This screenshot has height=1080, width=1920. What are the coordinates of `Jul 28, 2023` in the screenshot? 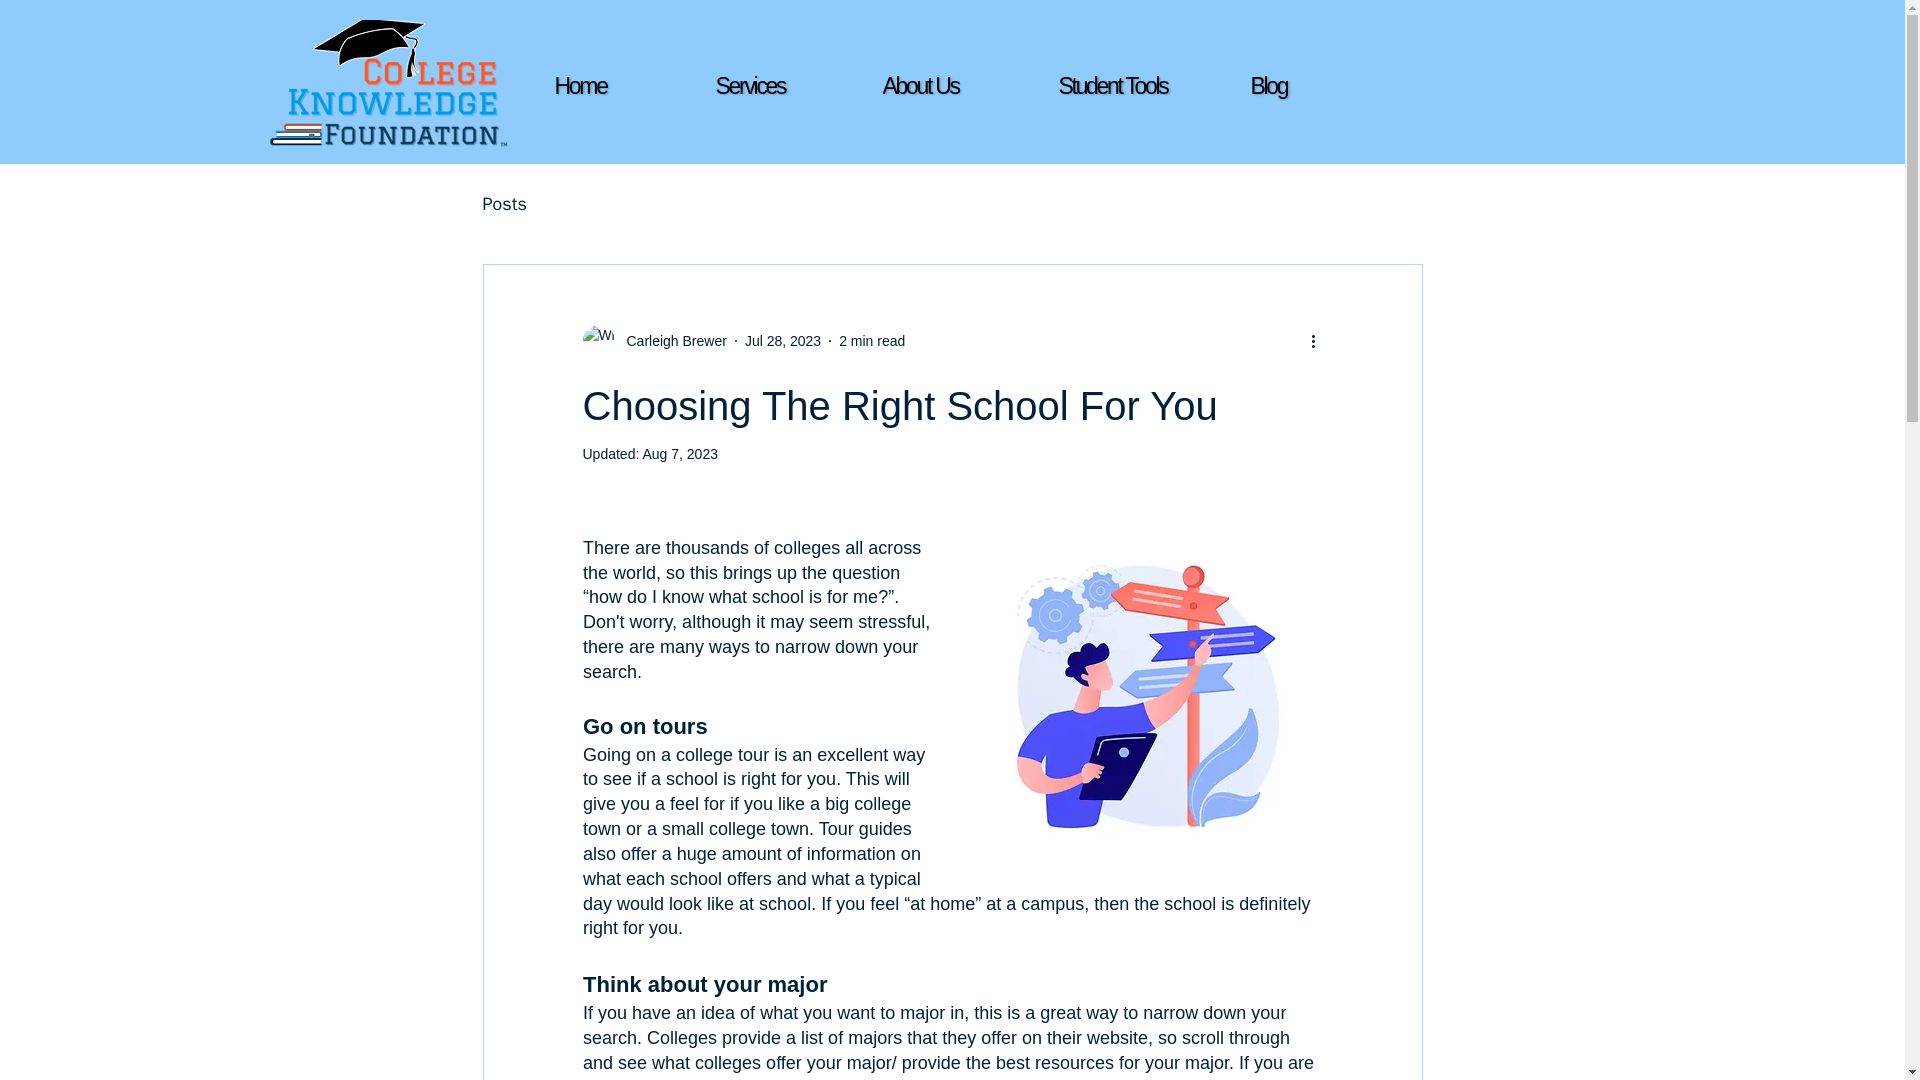 It's located at (782, 339).